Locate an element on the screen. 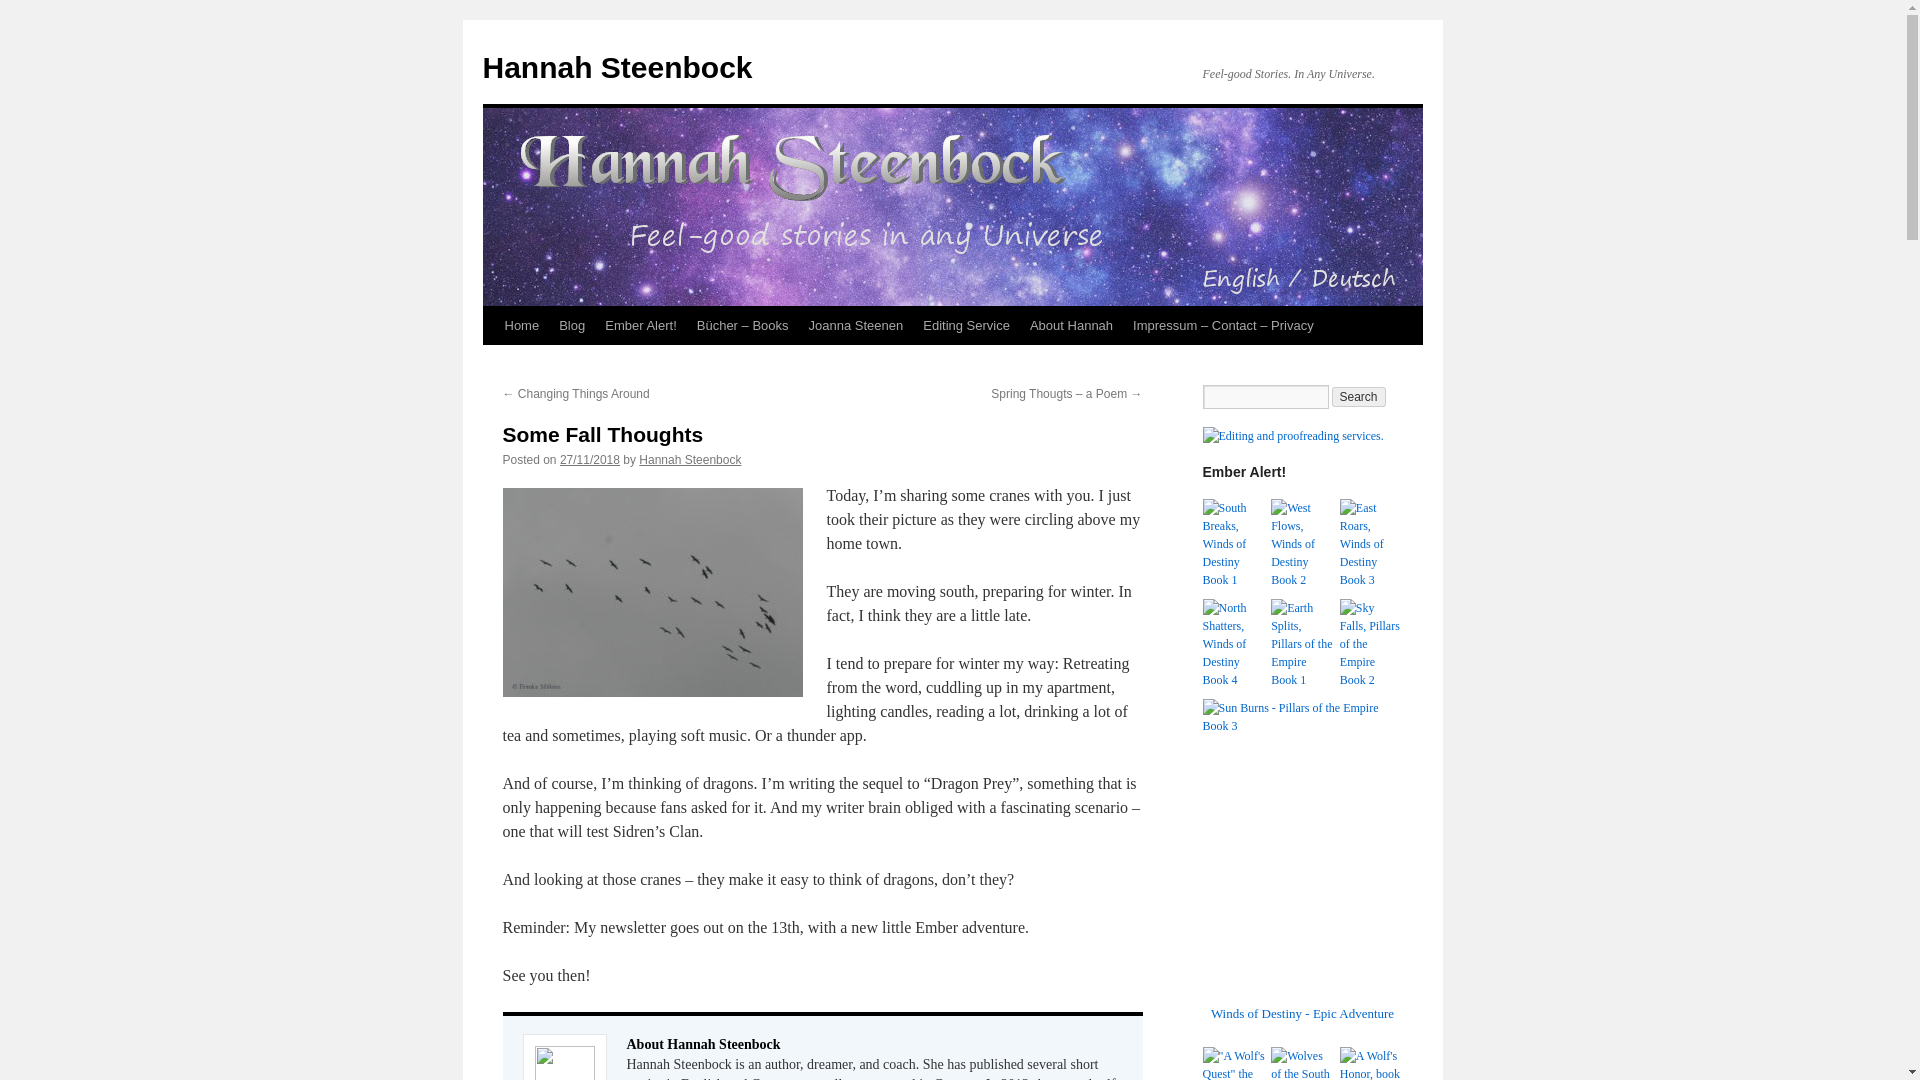  Blog is located at coordinates (572, 325).